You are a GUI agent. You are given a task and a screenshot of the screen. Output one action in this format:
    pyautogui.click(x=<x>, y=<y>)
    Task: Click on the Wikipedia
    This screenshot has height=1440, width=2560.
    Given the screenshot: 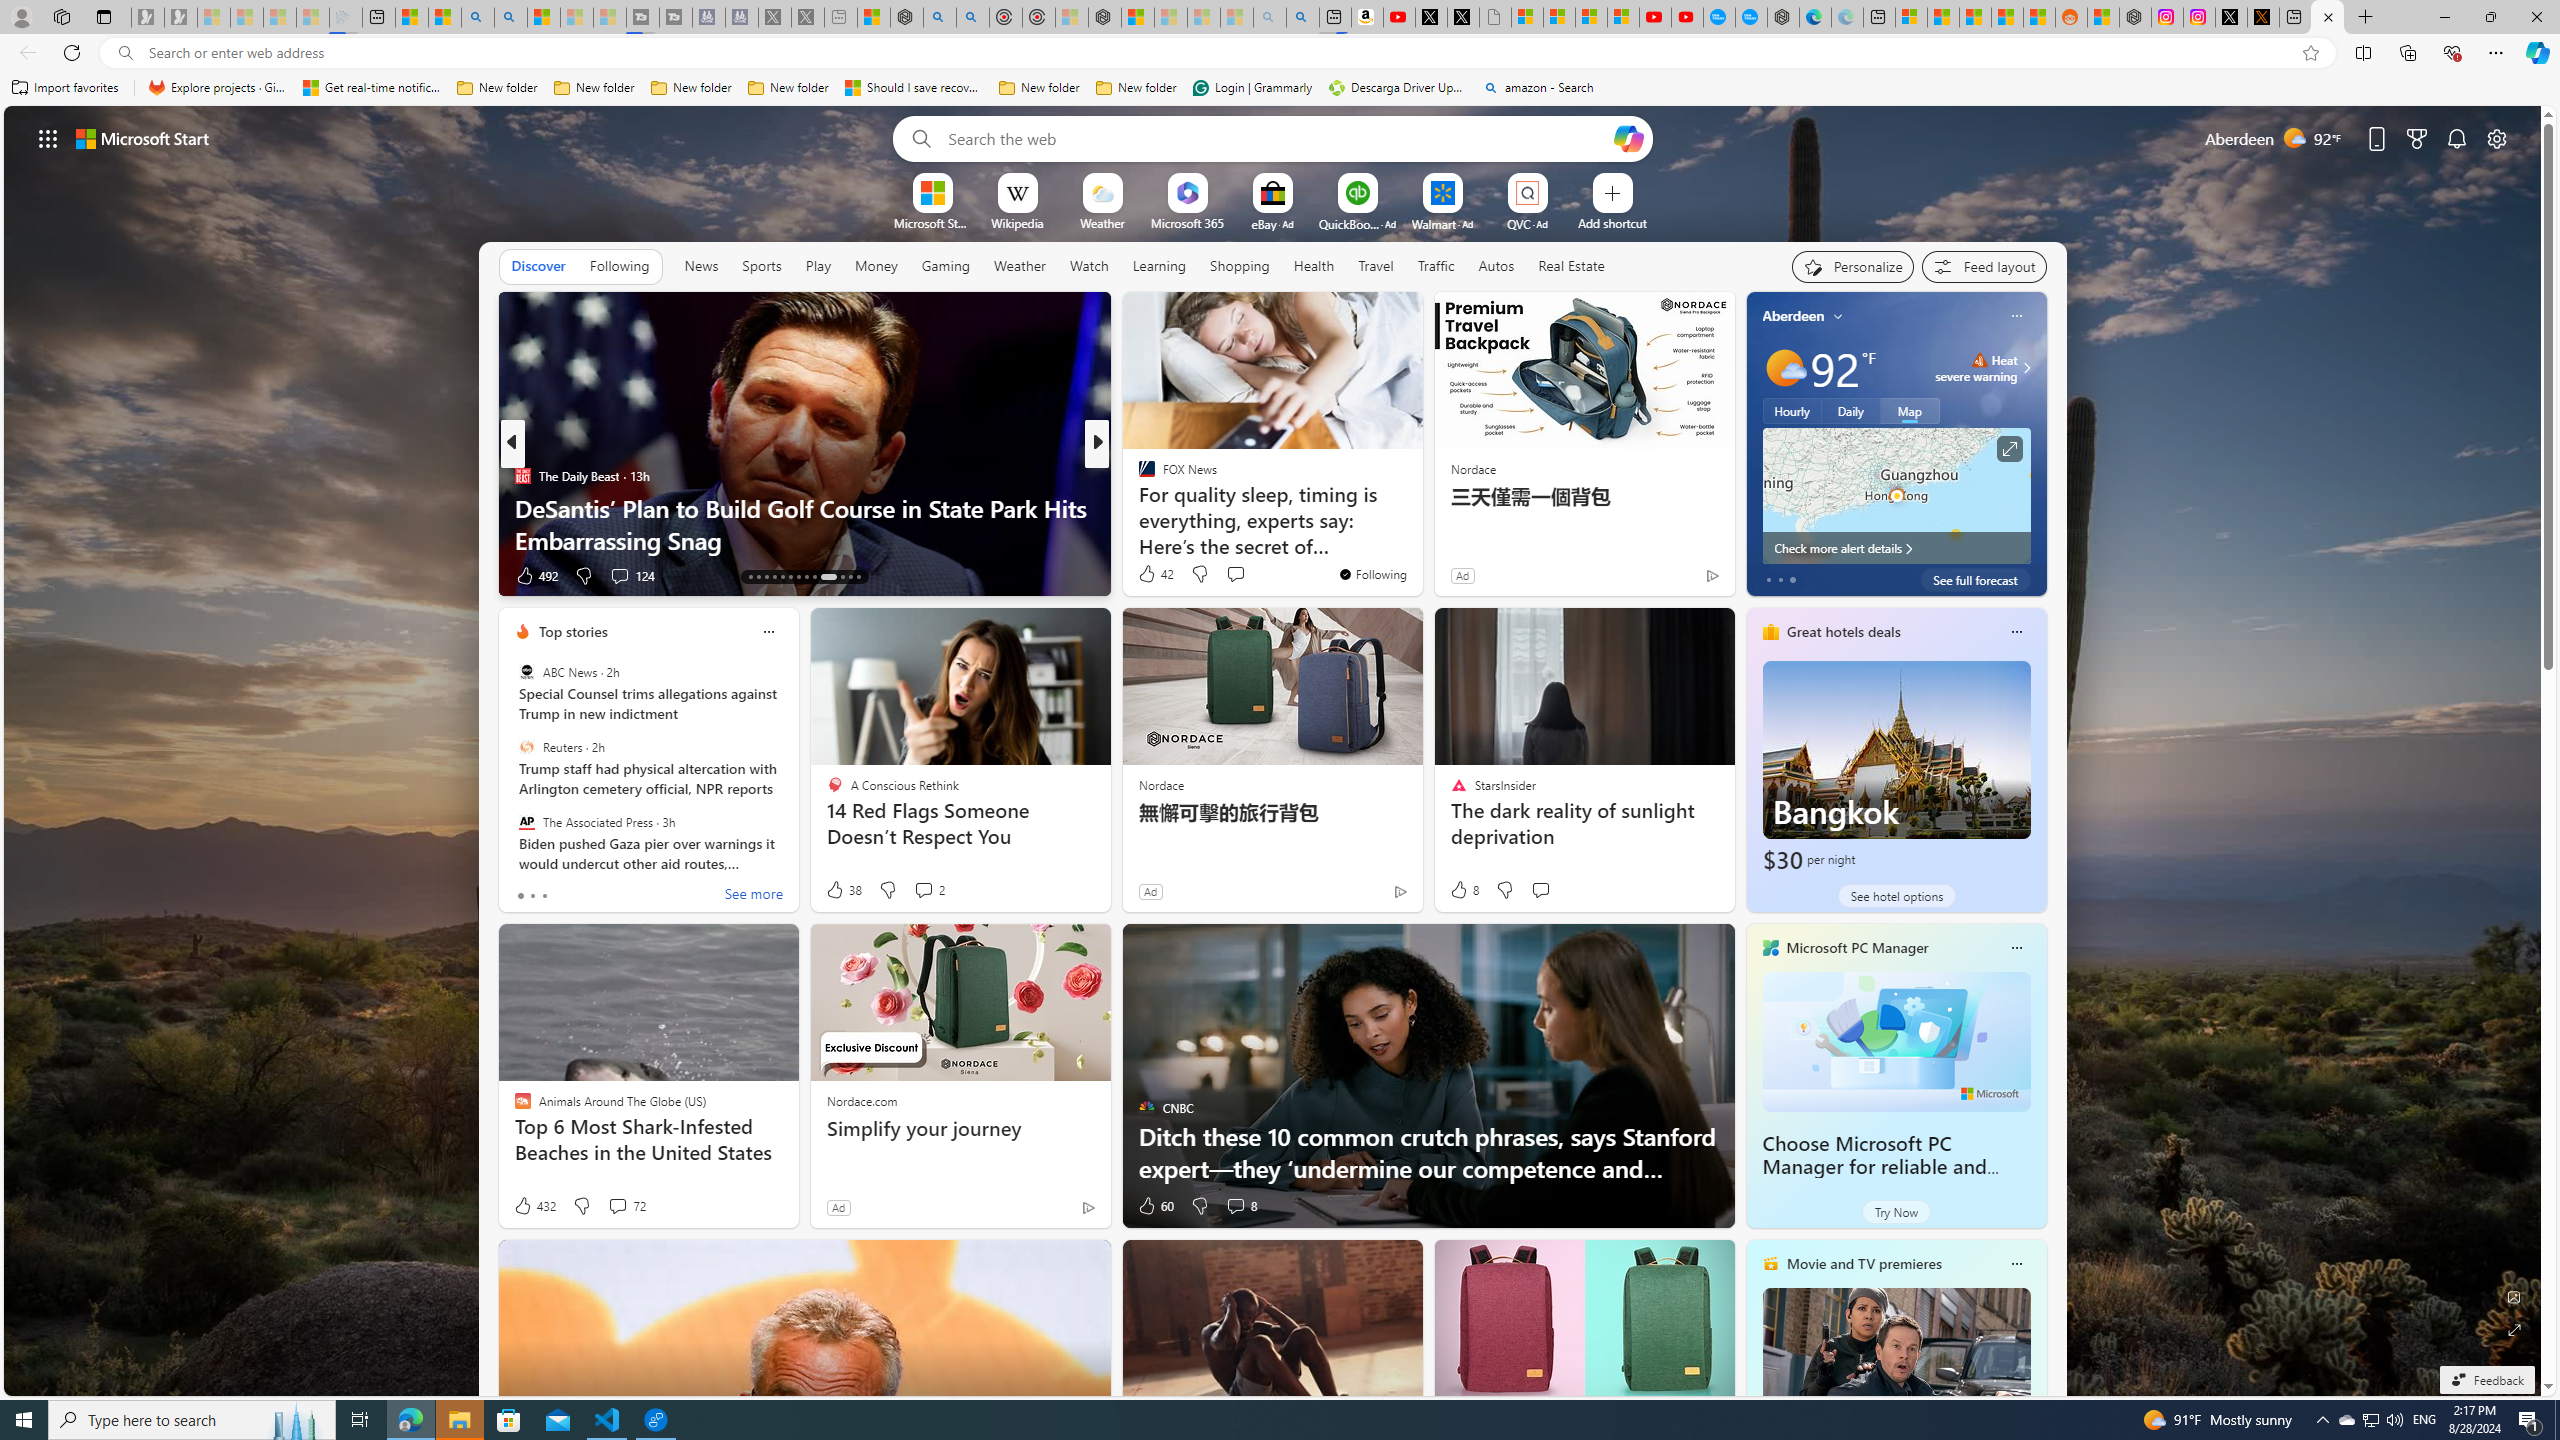 What is the action you would take?
    pyautogui.click(x=1017, y=222)
    